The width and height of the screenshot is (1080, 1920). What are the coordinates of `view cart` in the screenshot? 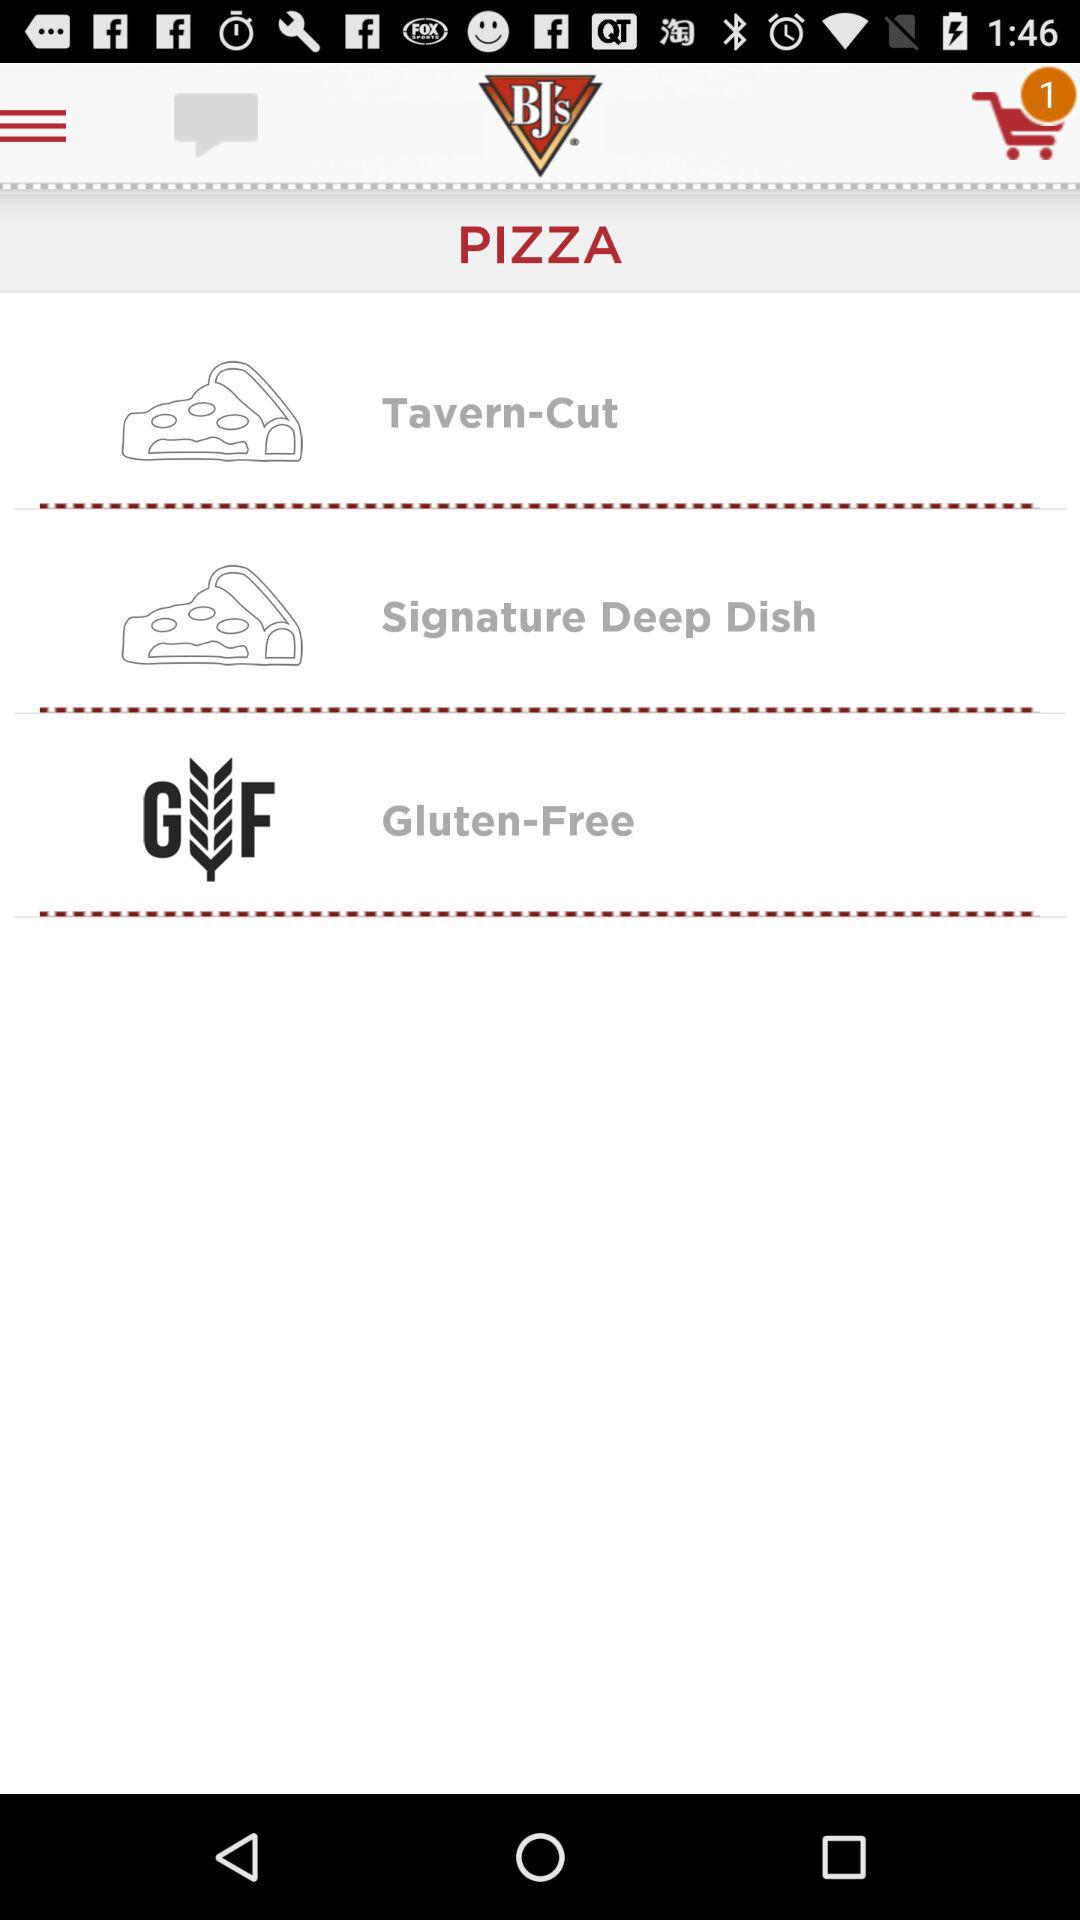 It's located at (1019, 126).